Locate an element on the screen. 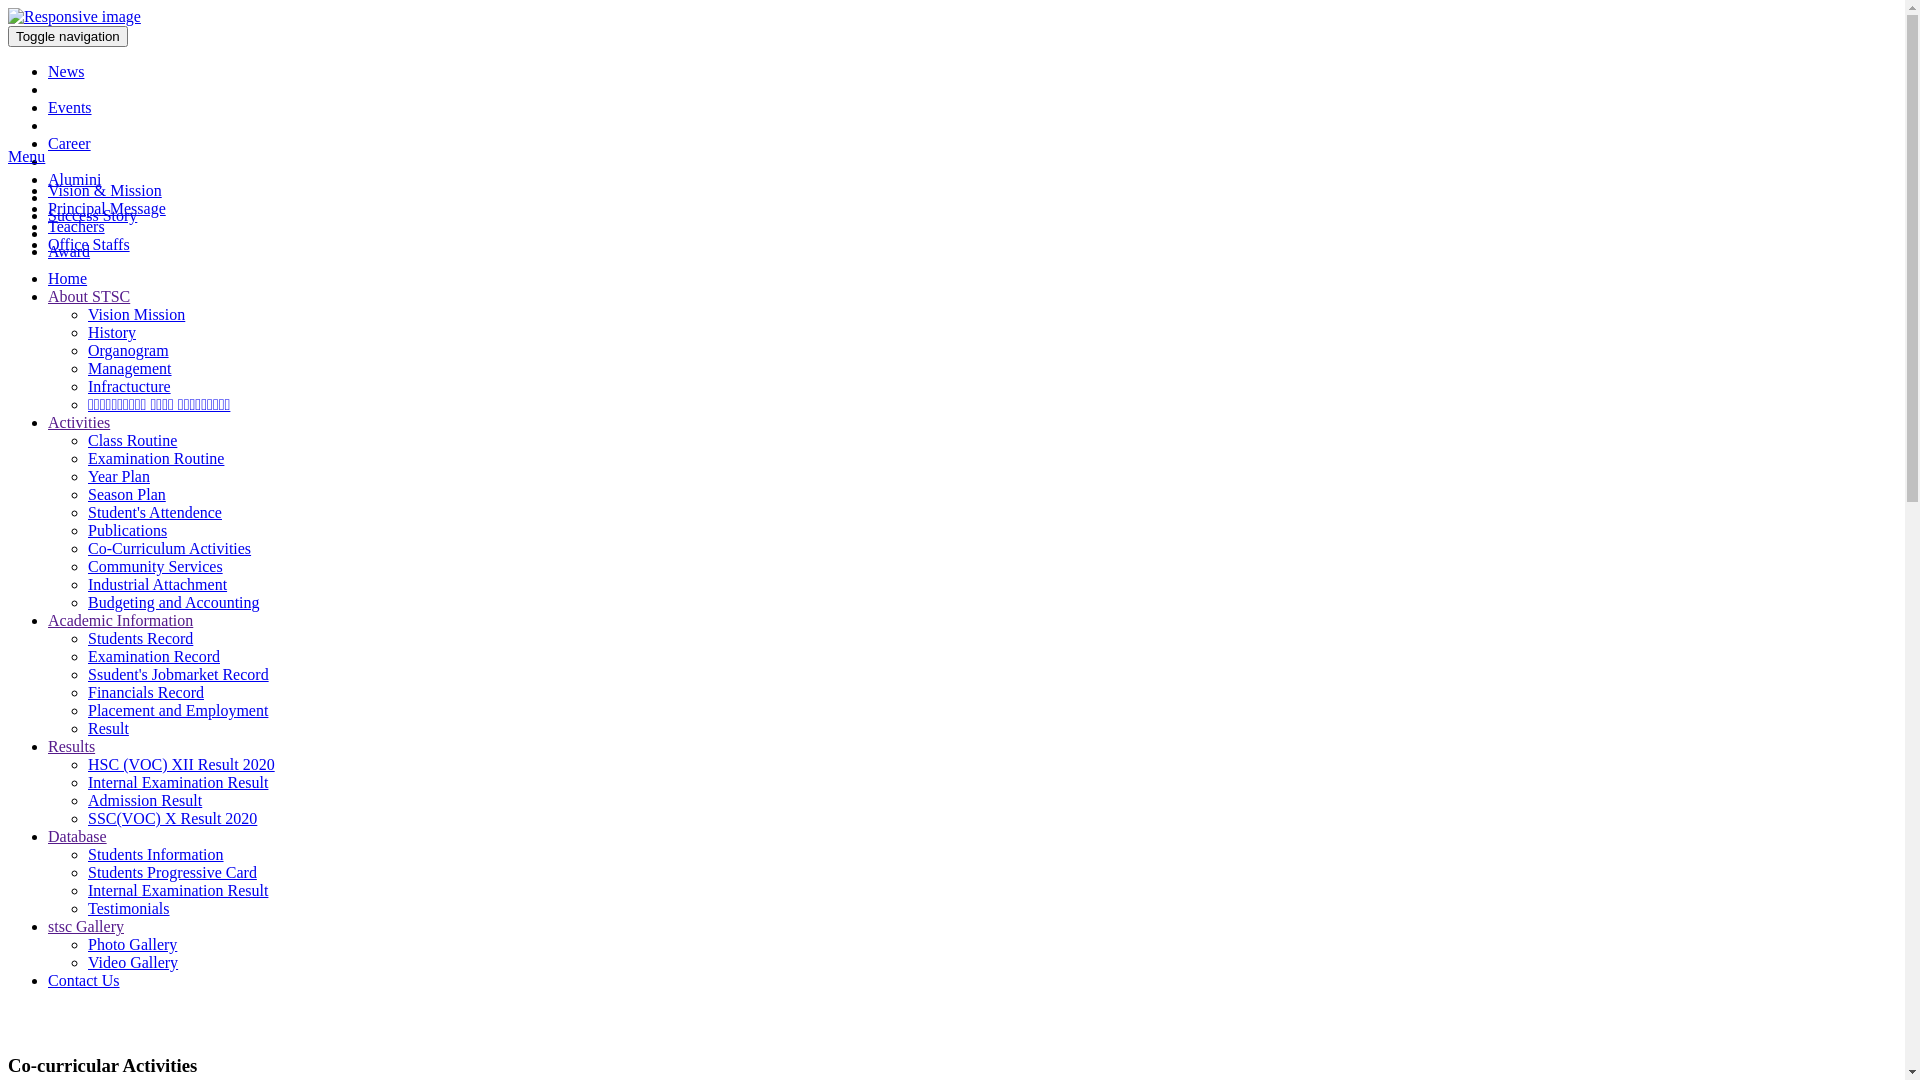 The image size is (1920, 1080). Student's Attendence is located at coordinates (155, 512).